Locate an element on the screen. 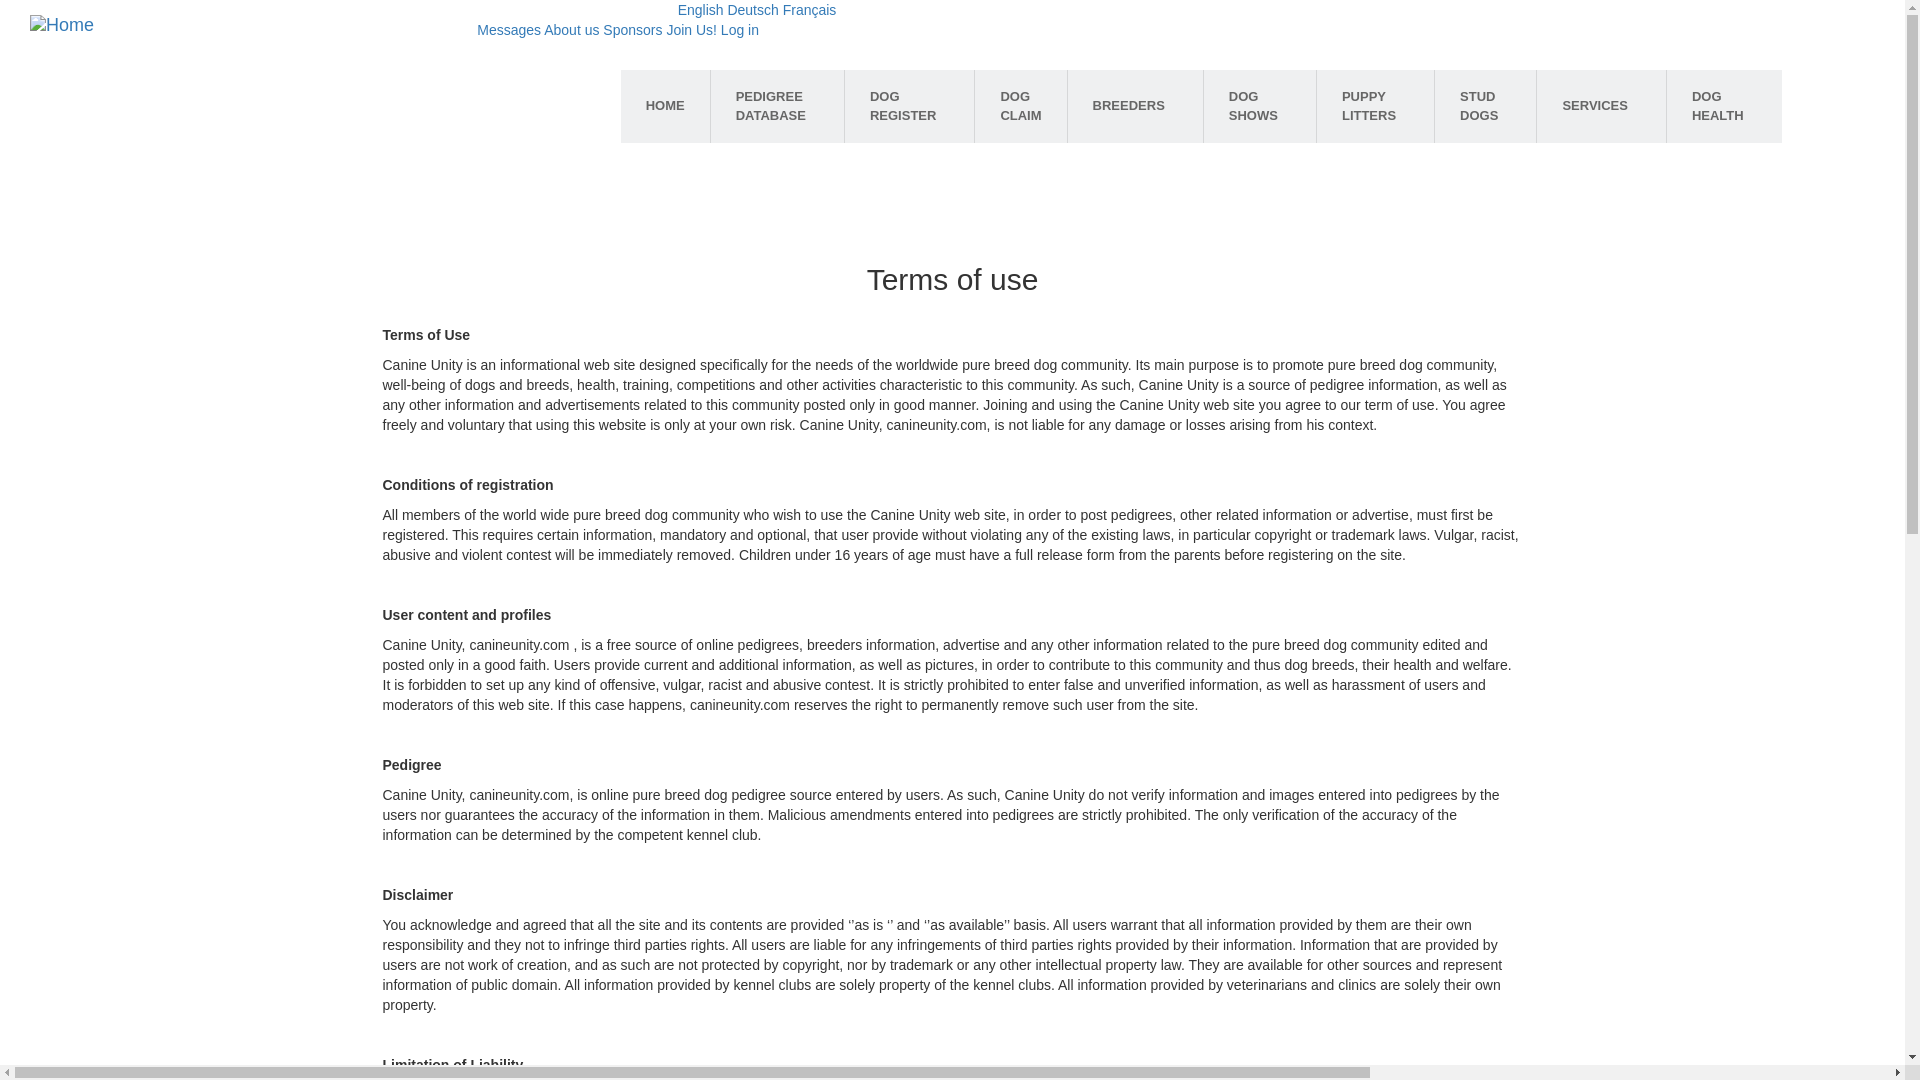 Image resolution: width=1920 pixels, height=1080 pixels. English is located at coordinates (700, 10).